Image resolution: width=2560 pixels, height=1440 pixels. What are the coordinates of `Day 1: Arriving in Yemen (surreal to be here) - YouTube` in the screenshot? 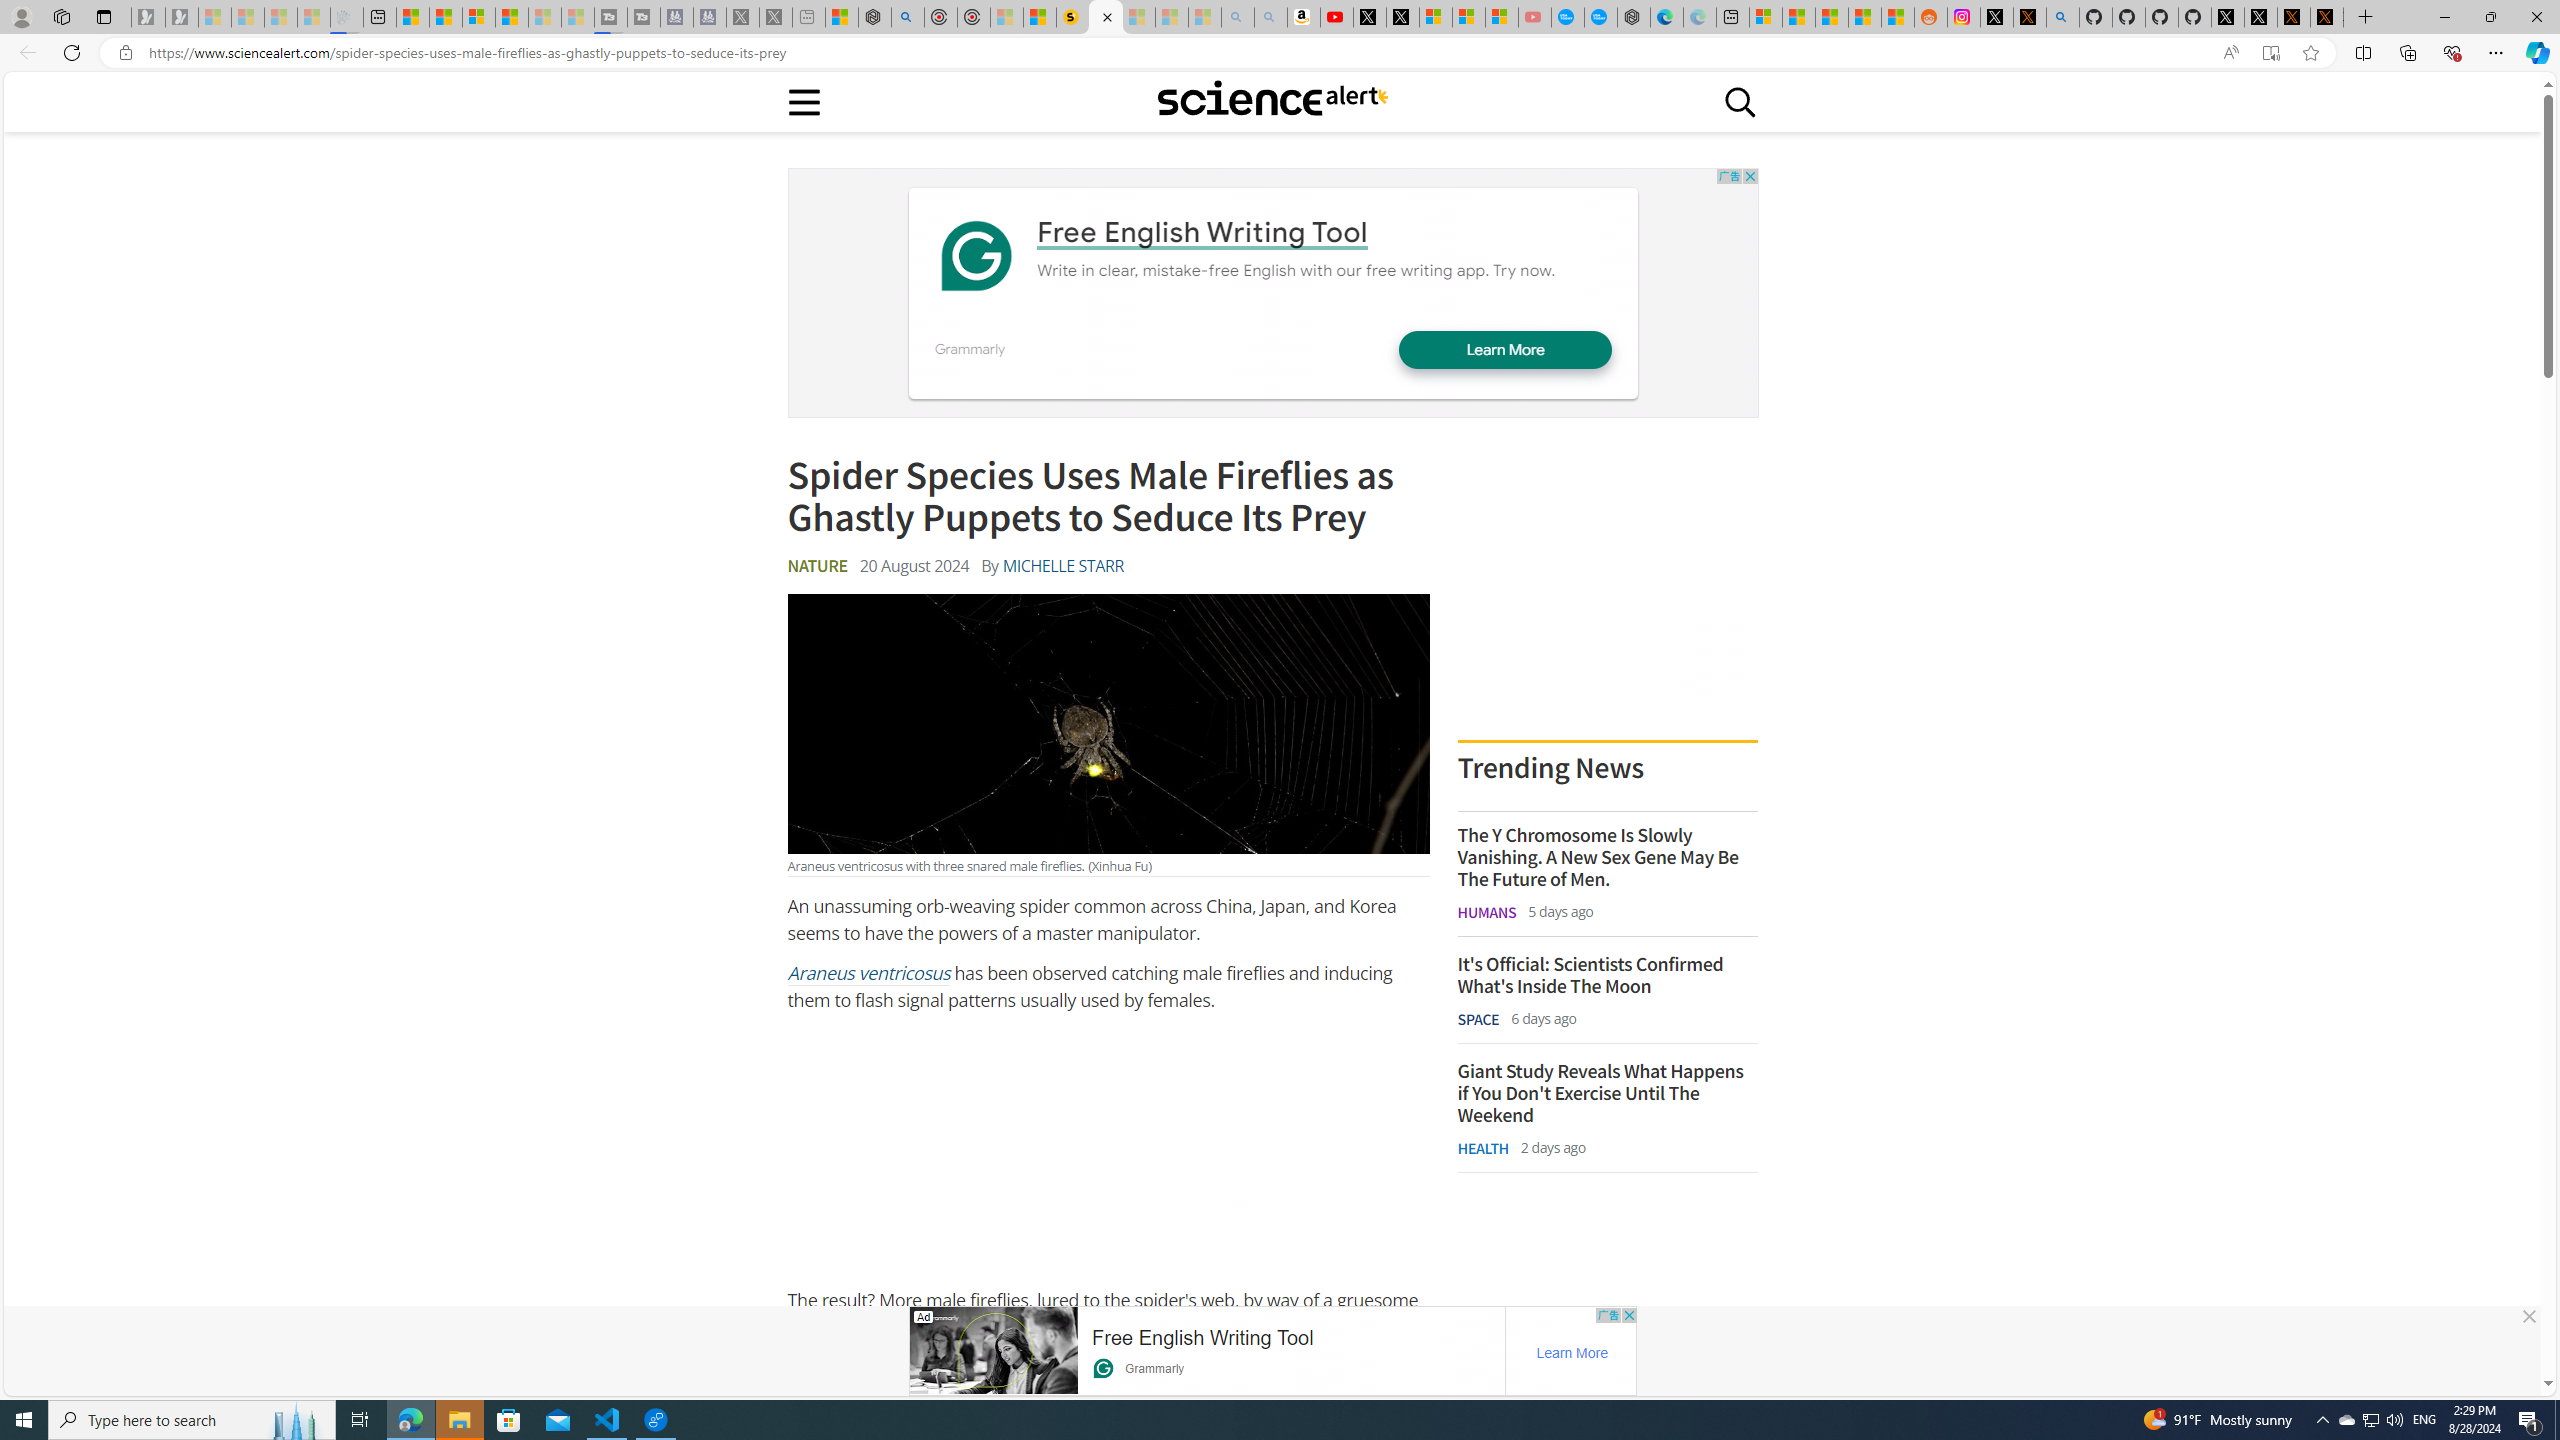 It's located at (1336, 17).